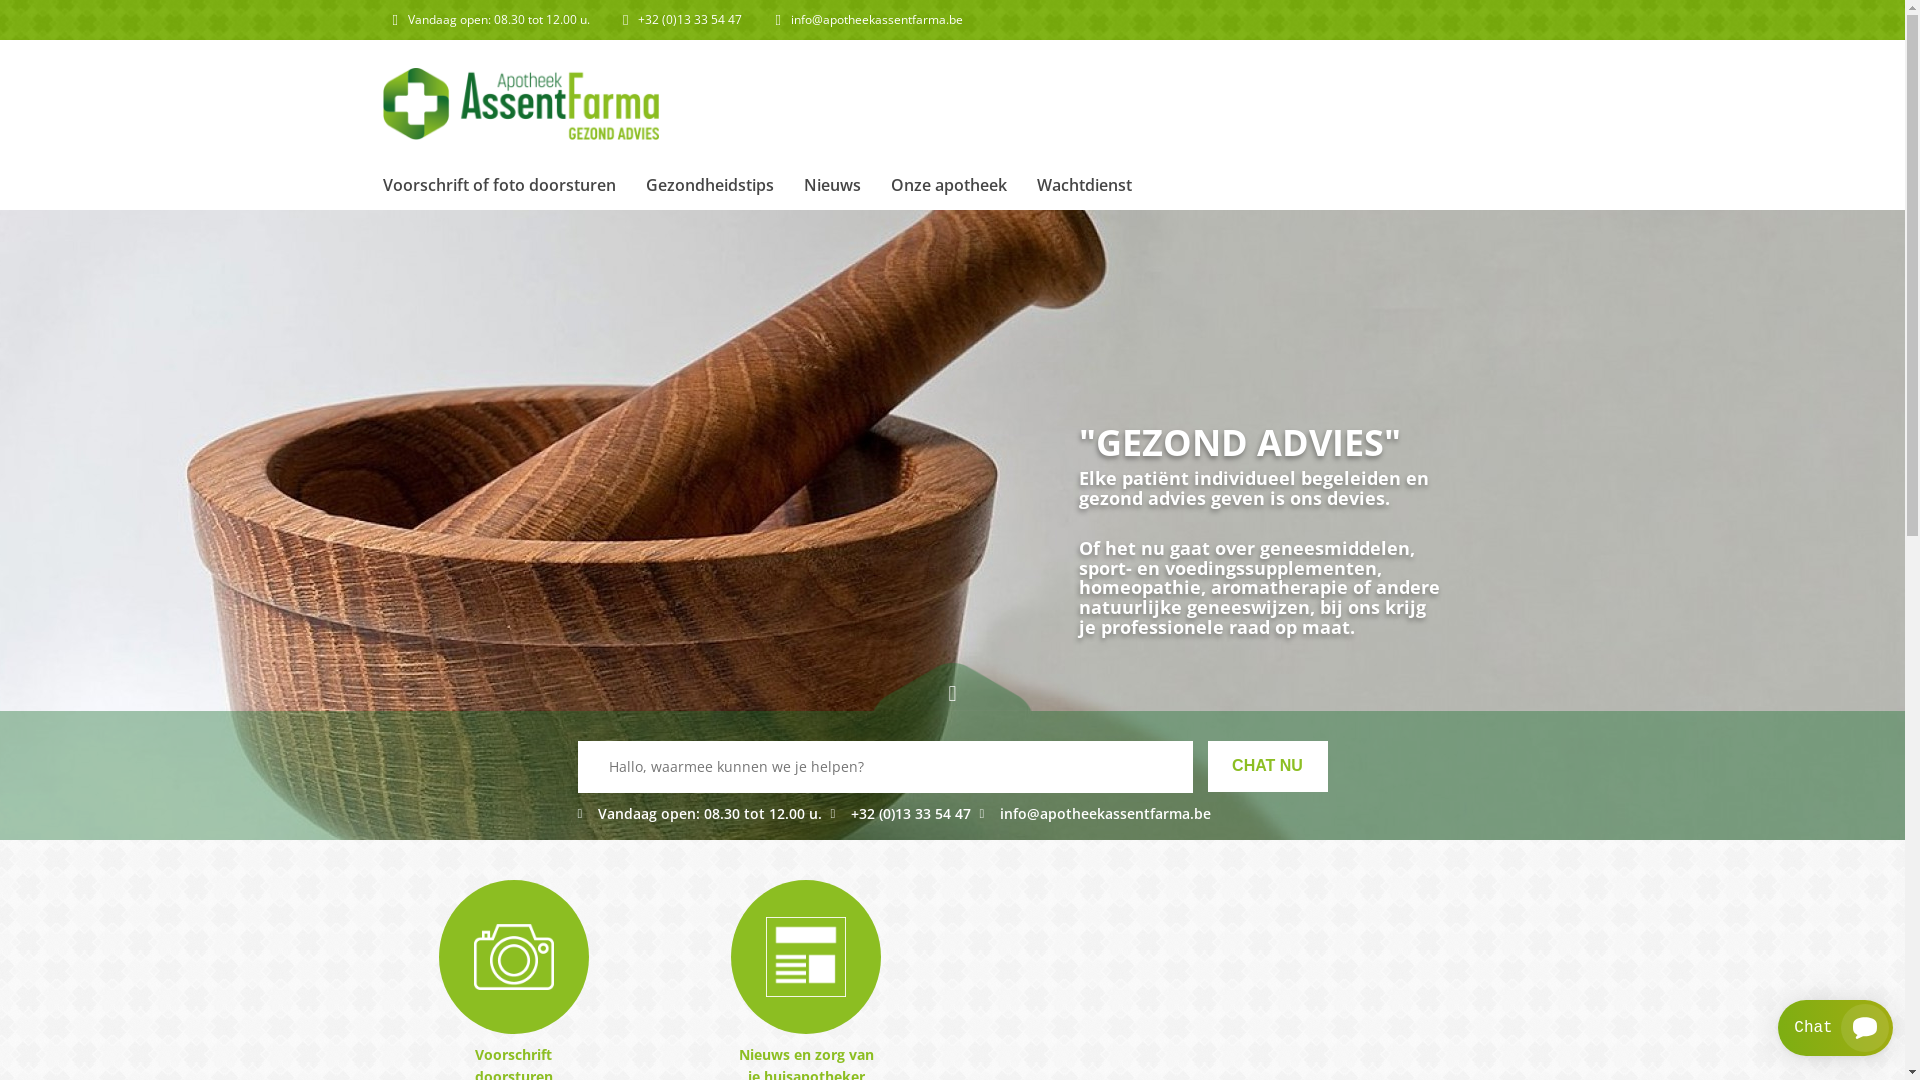 The image size is (1920, 1080). I want to click on Nieuws, so click(832, 185).